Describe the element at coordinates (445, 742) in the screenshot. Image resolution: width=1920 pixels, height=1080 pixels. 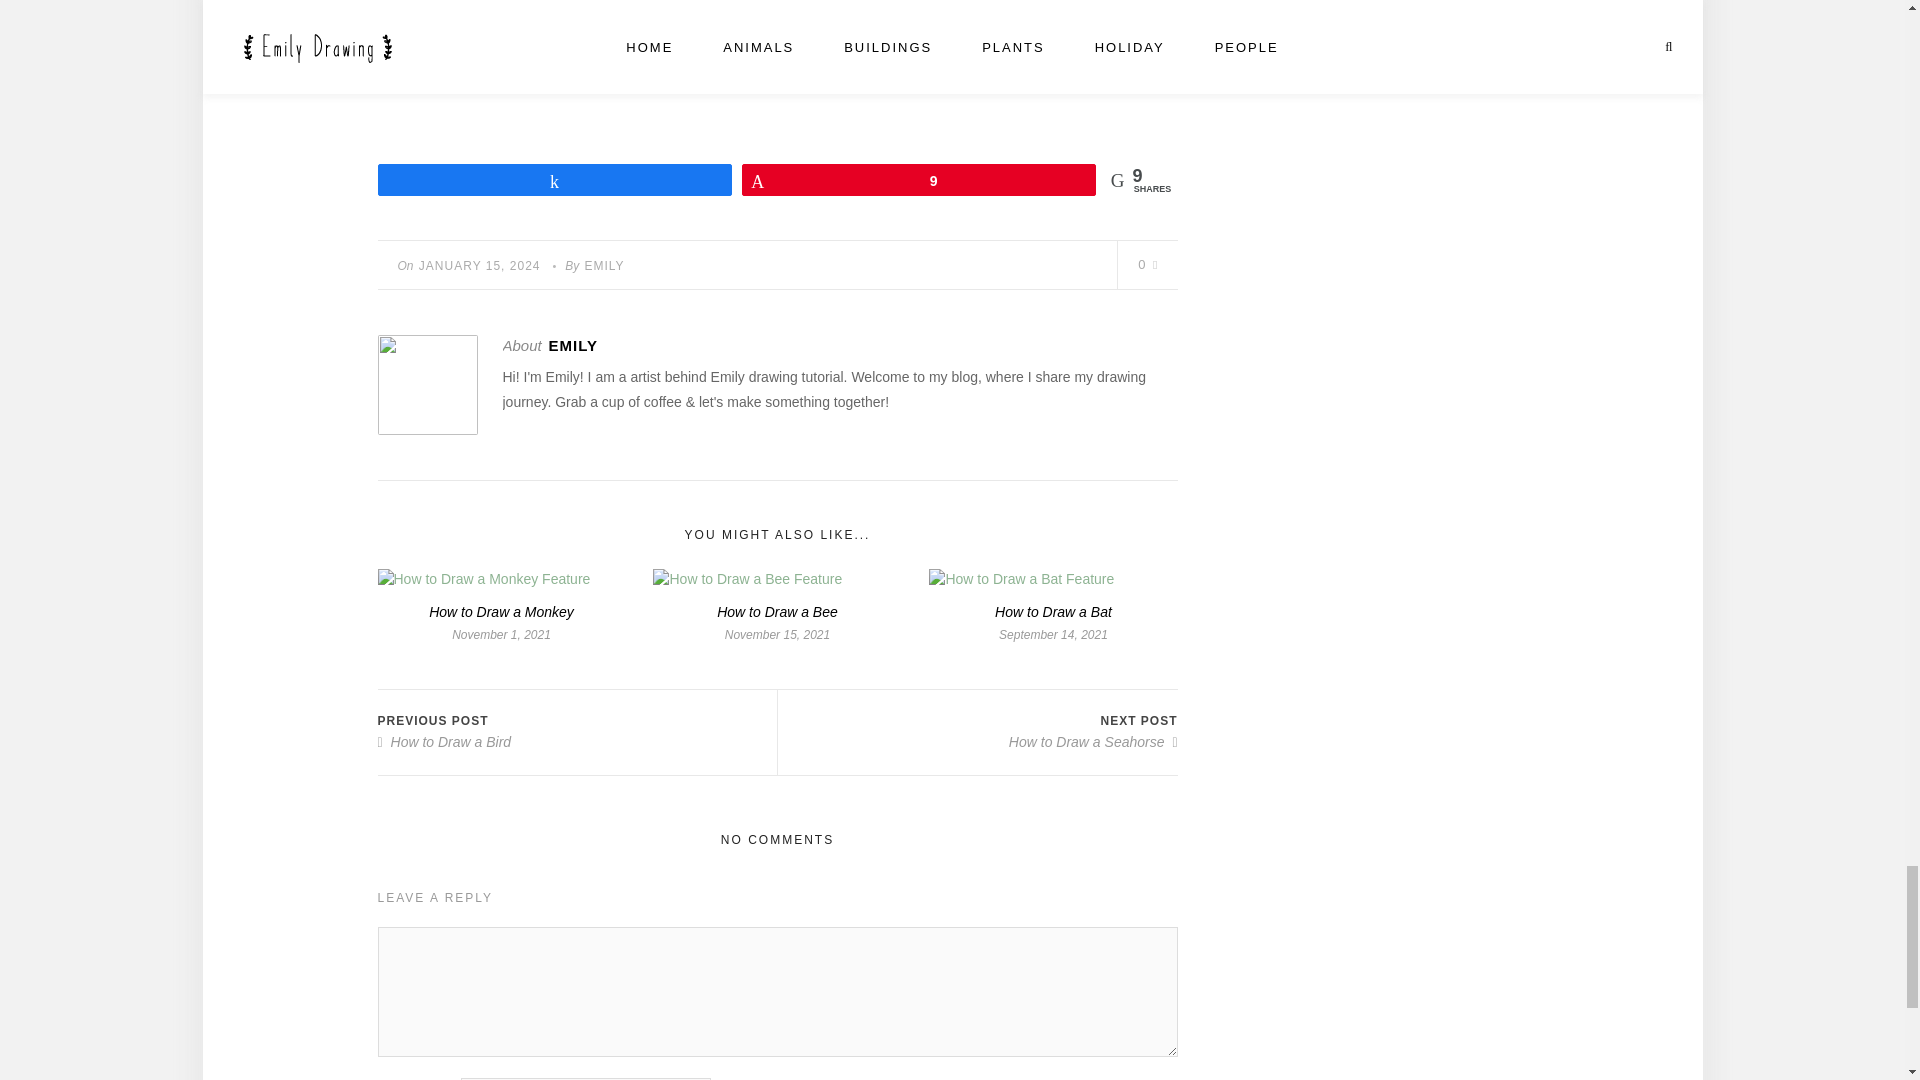
I see `How to Draw a Bird` at that location.